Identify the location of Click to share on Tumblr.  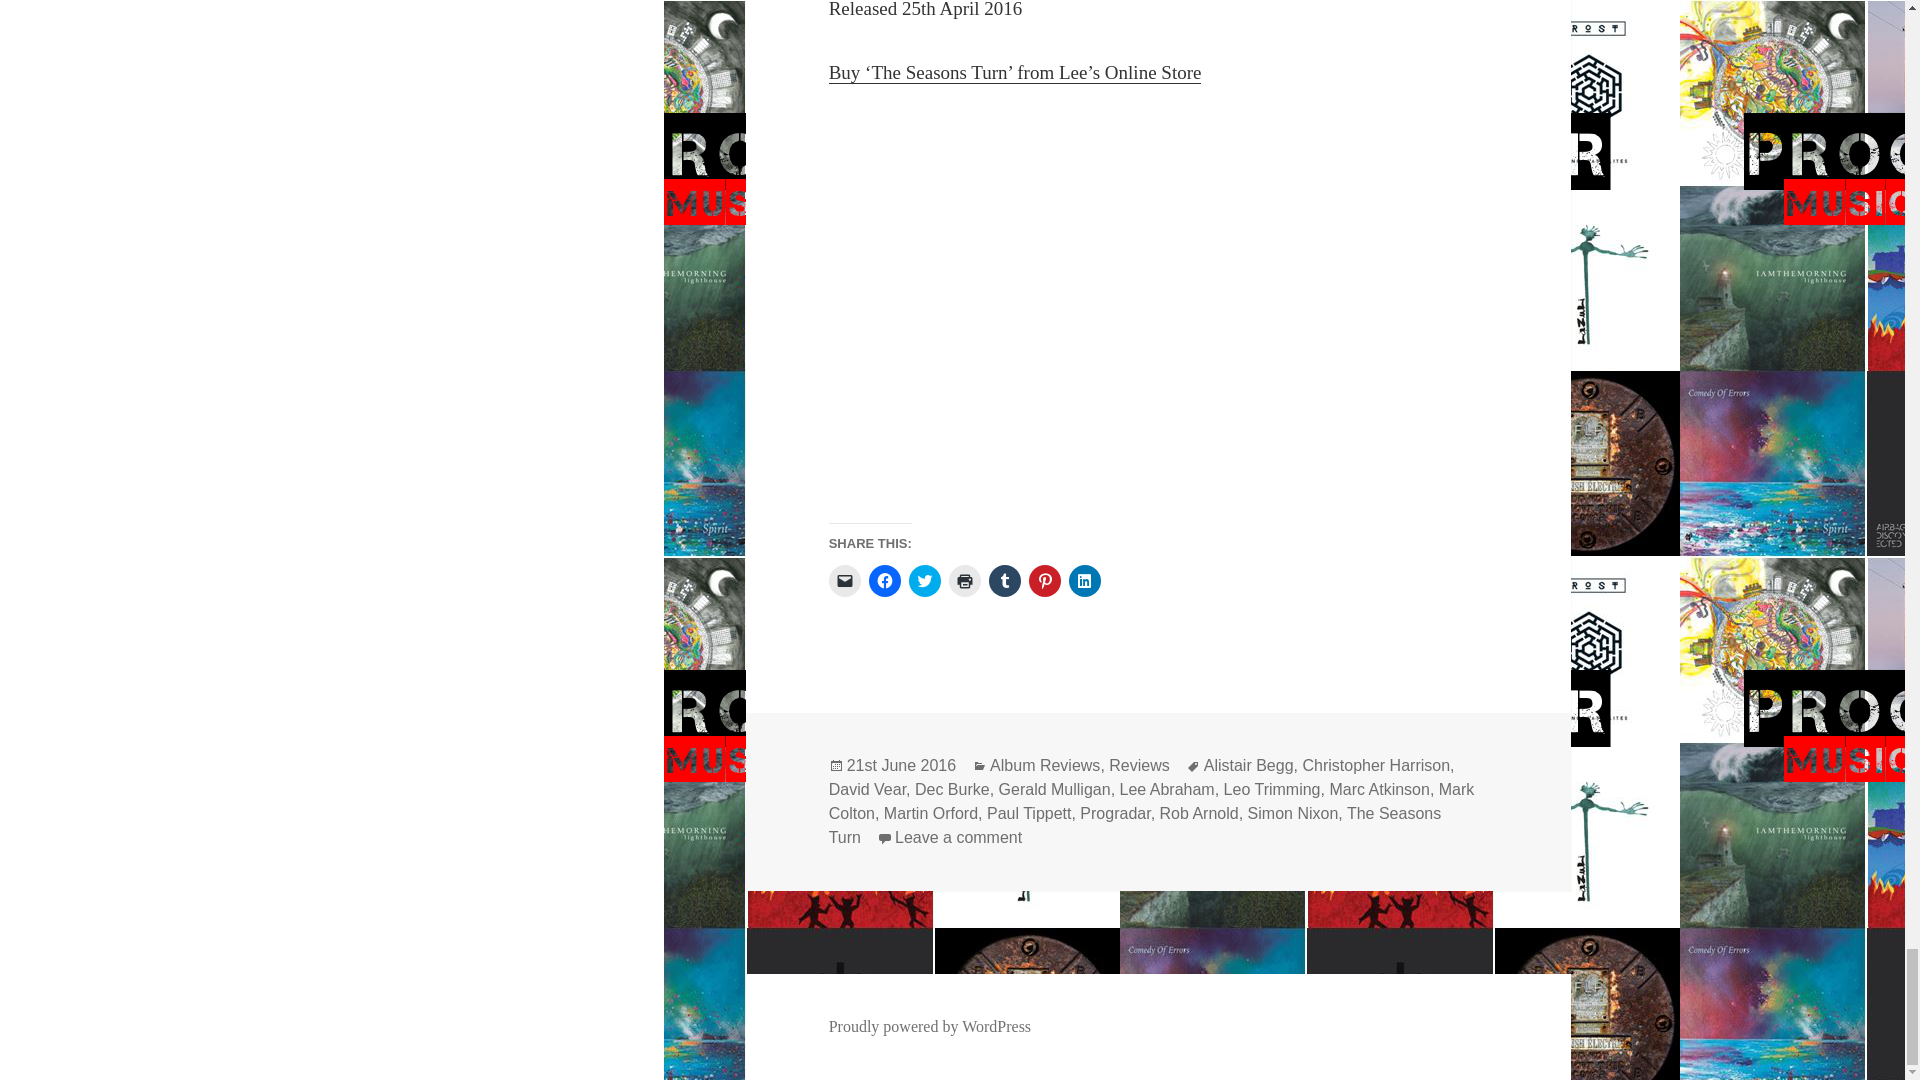
(1004, 580).